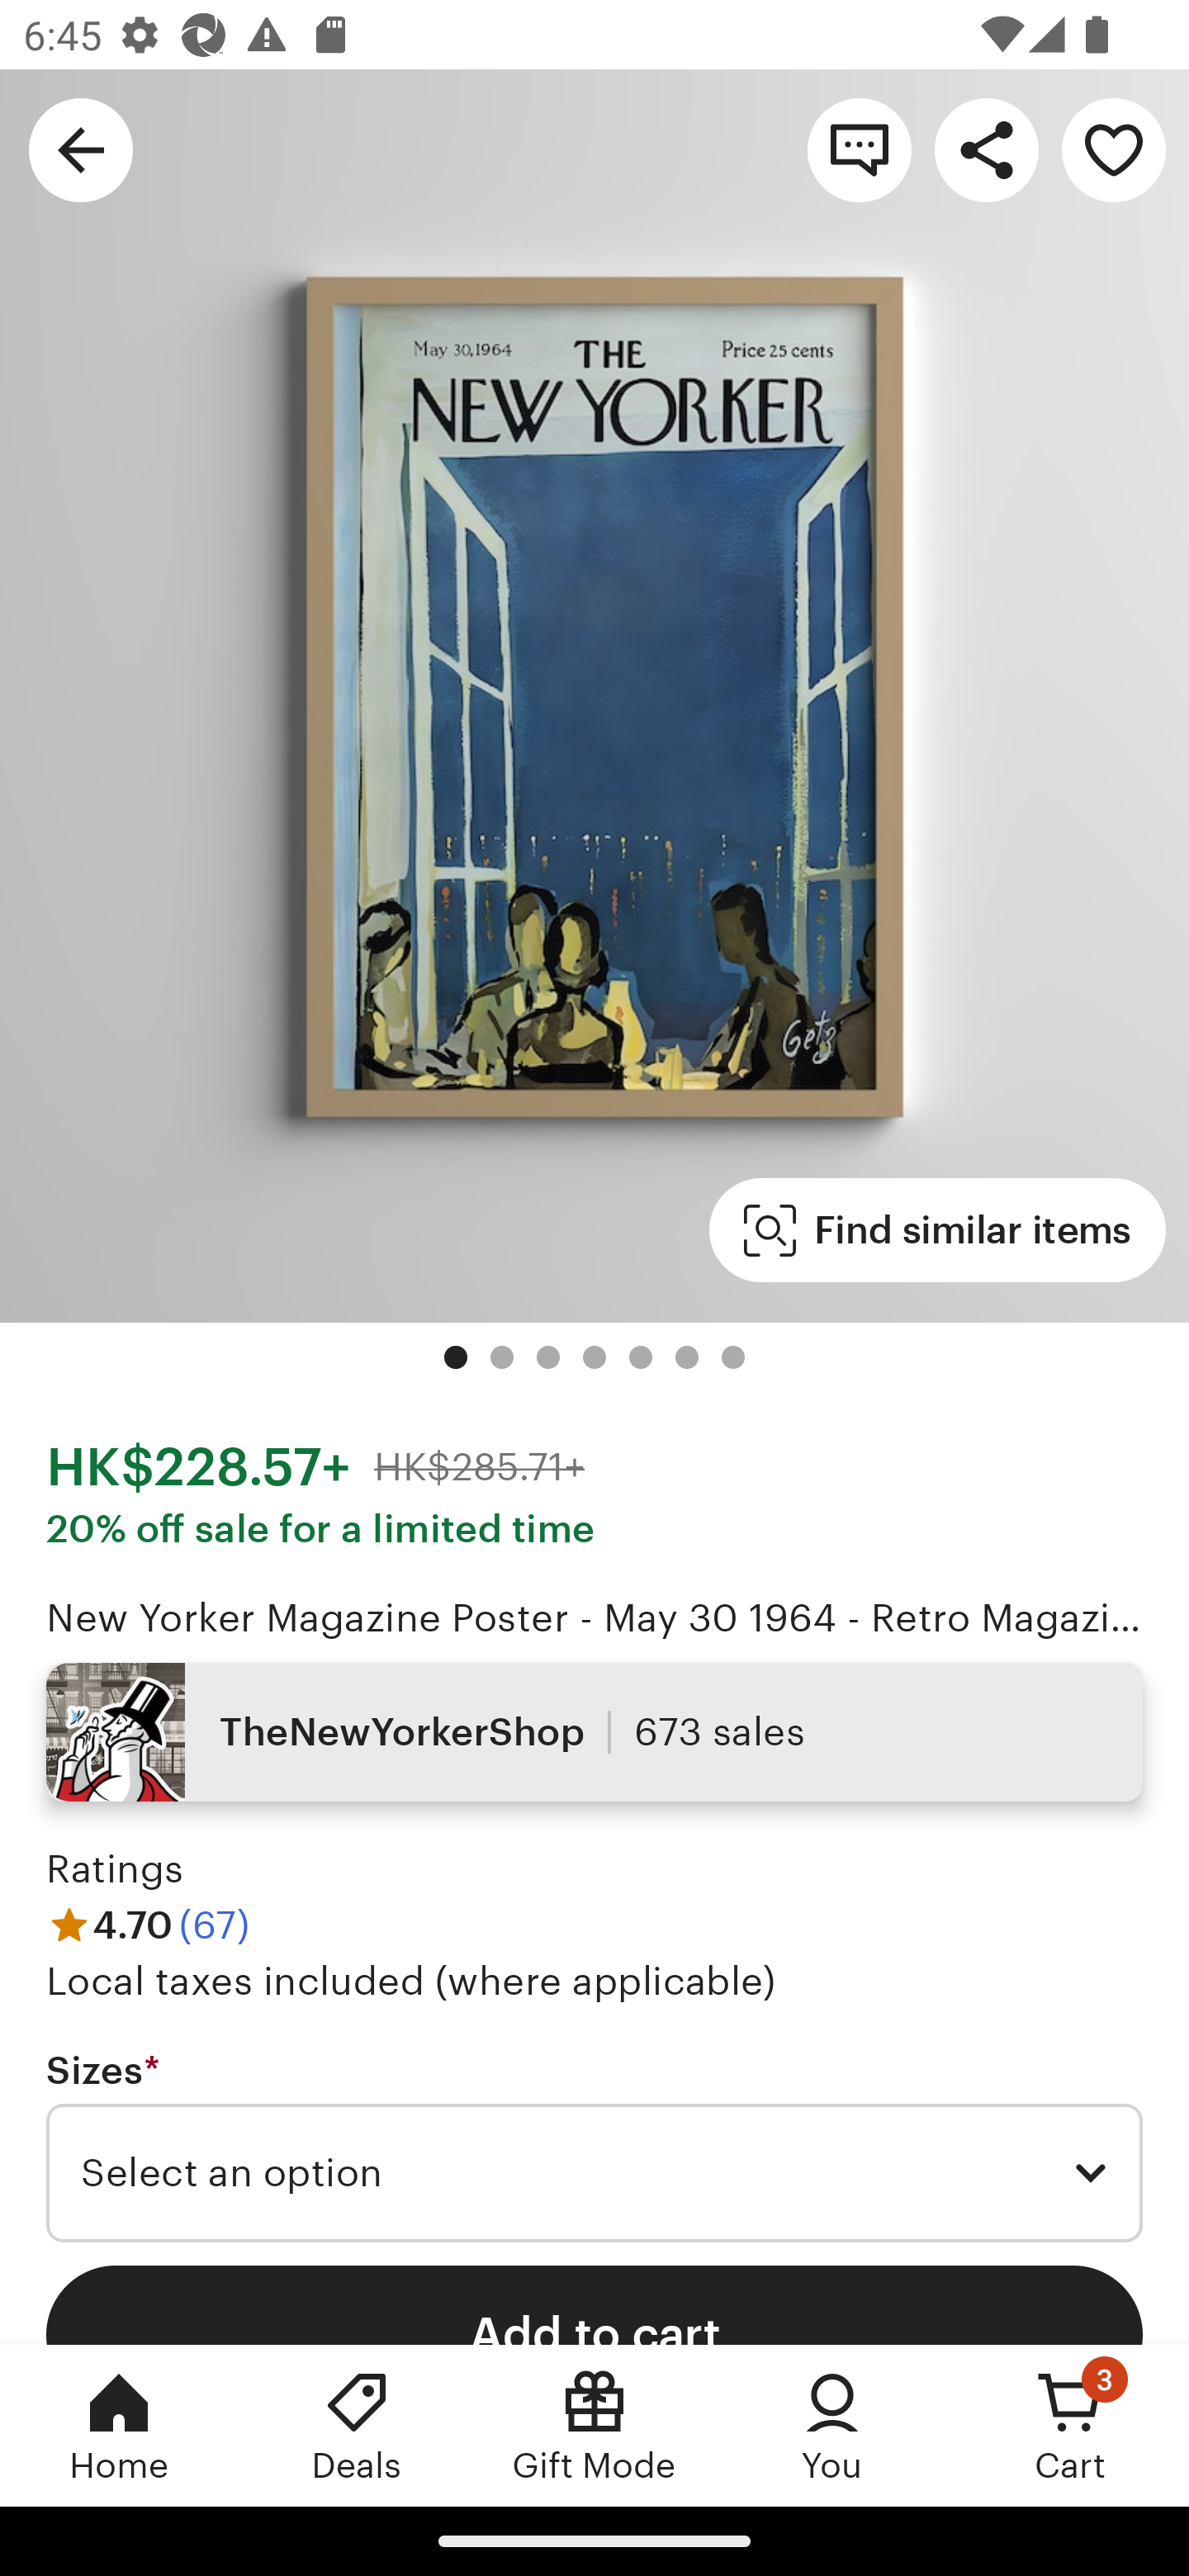  What do you see at coordinates (859, 149) in the screenshot?
I see `Contact shop` at bounding box center [859, 149].